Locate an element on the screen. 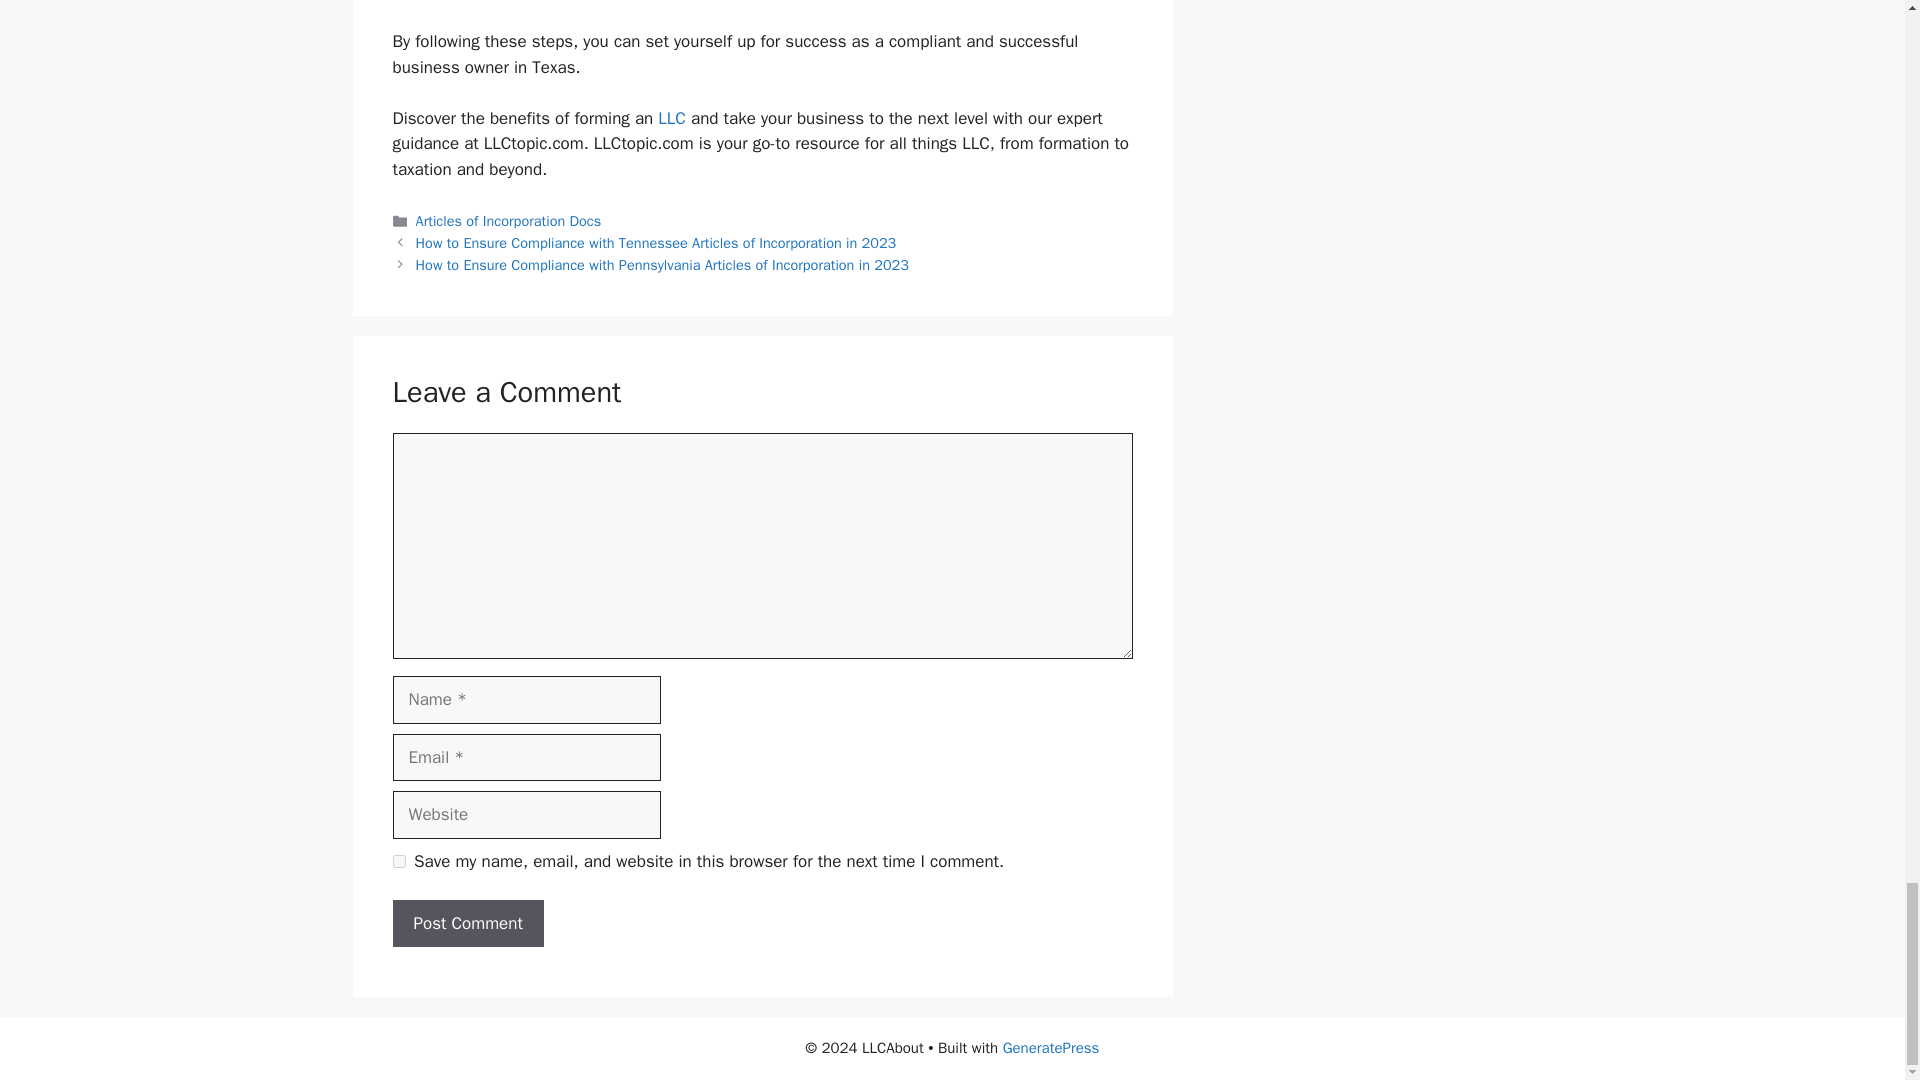 The image size is (1920, 1080). Articles of Incorporation Docs is located at coordinates (509, 220).